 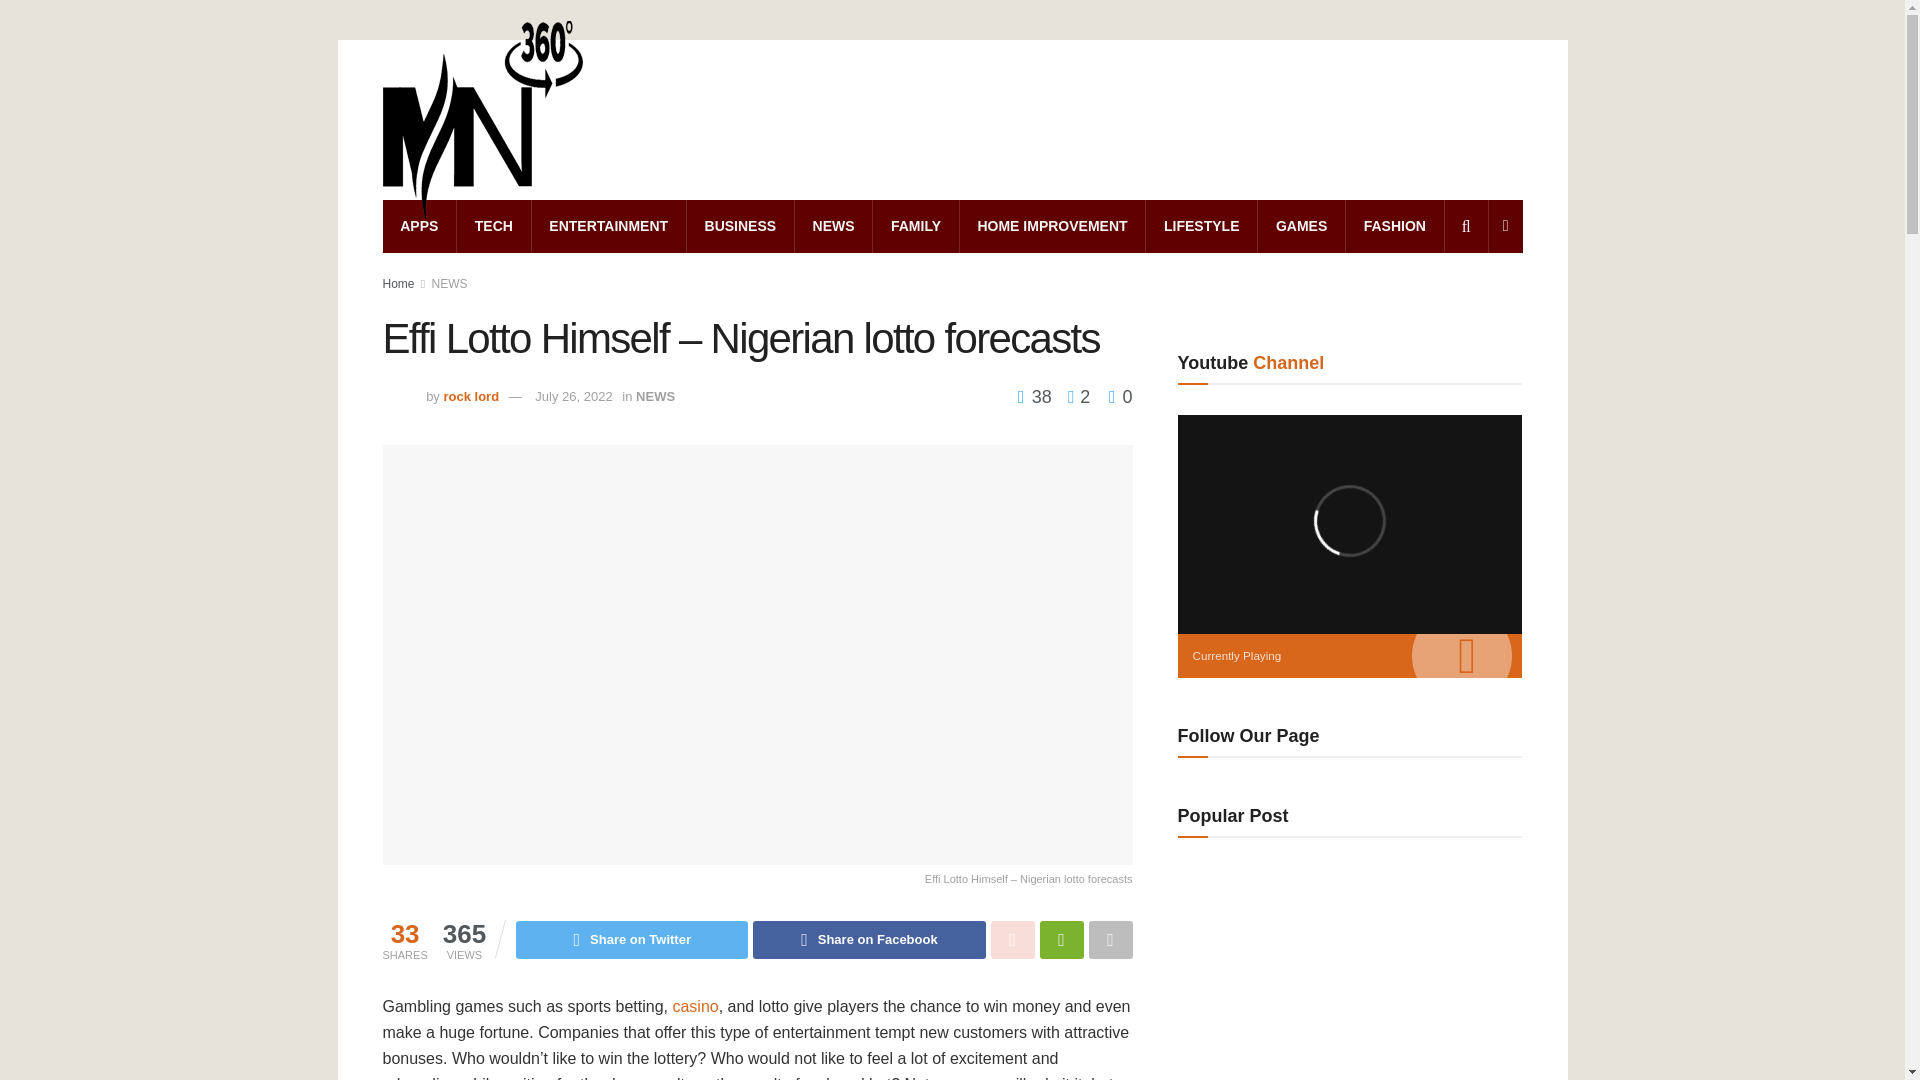 I want to click on HOME IMPROVEMENT, so click(x=1053, y=226).